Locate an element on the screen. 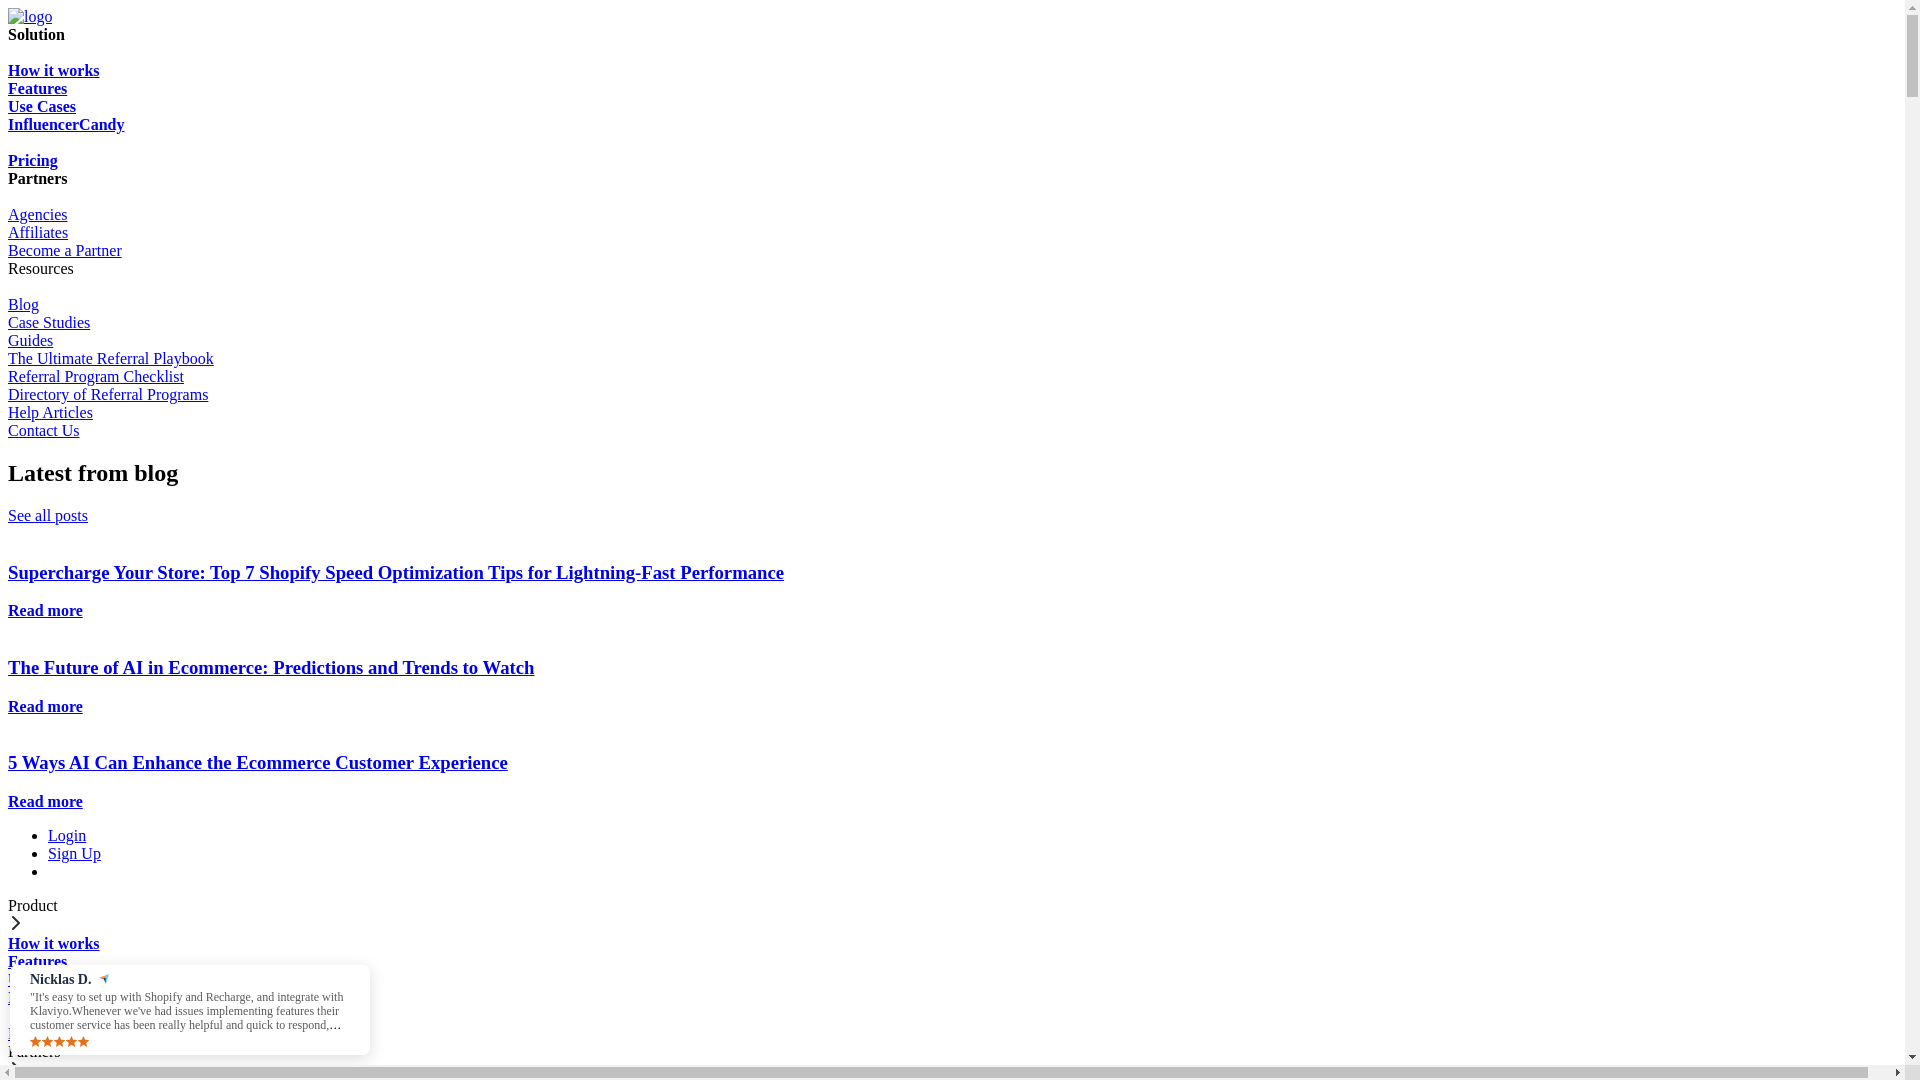 The image size is (1920, 1080). How it works is located at coordinates (952, 944).